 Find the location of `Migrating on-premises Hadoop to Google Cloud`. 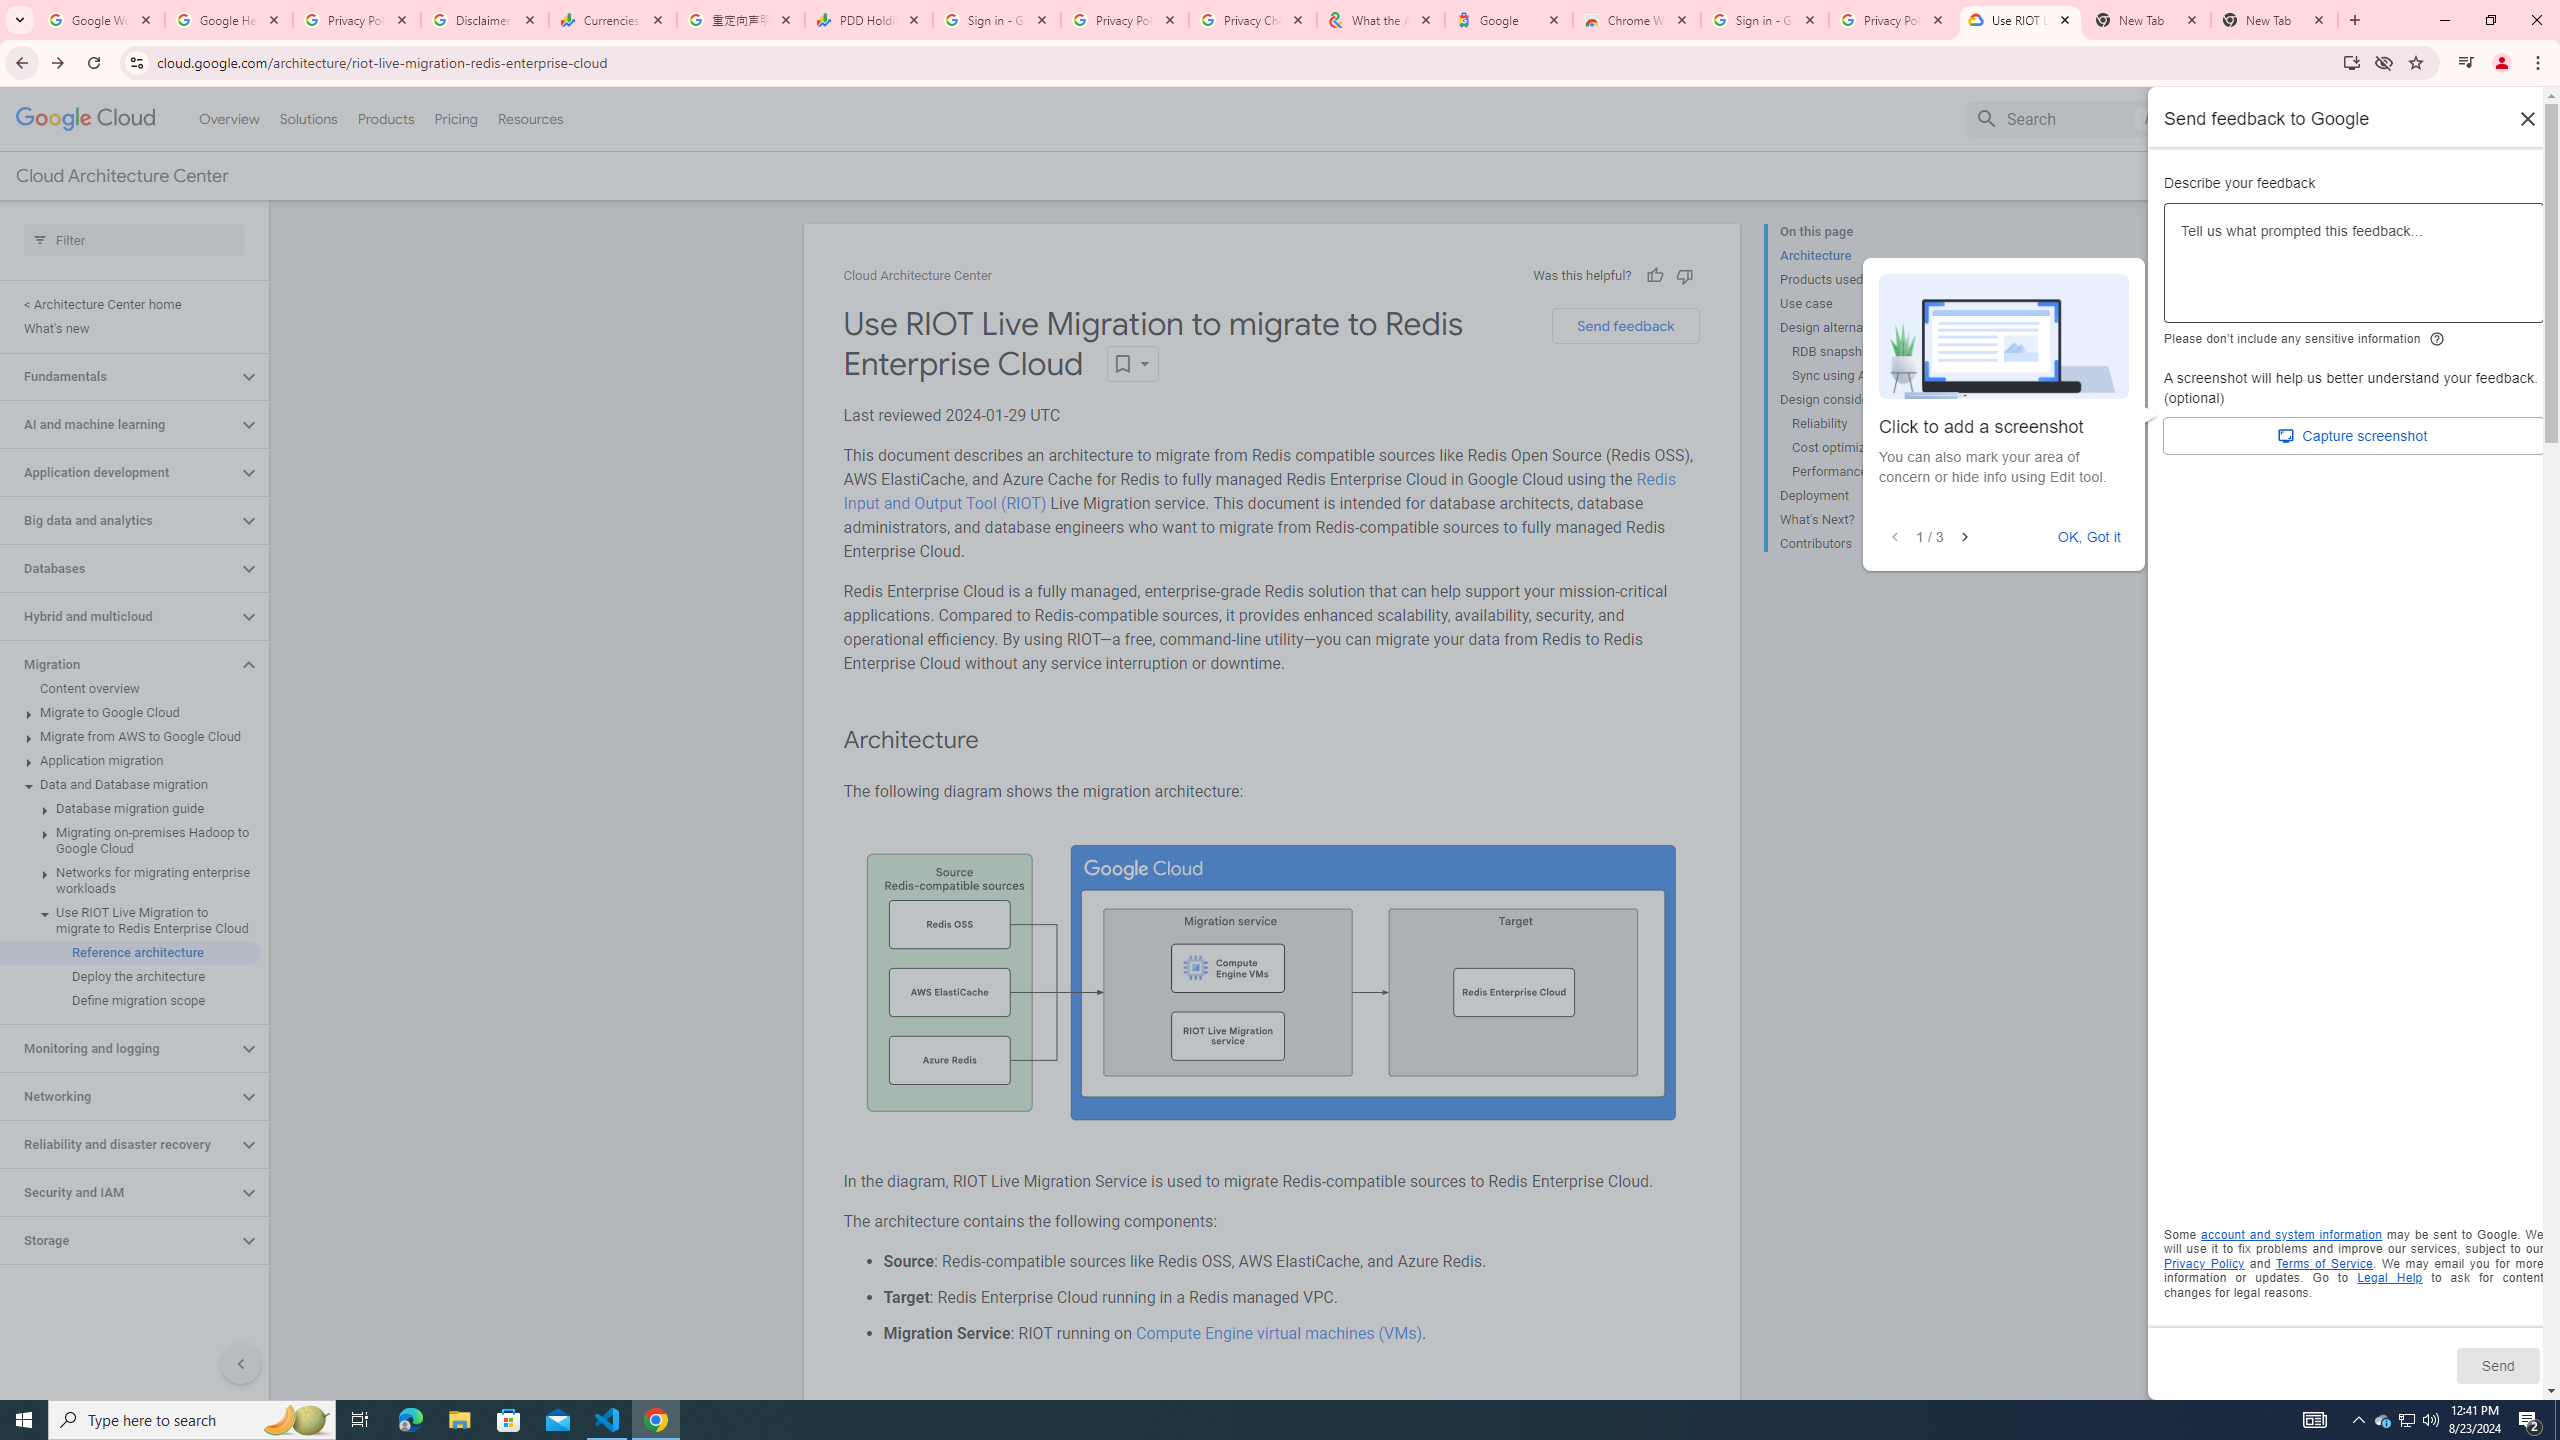

Migrating on-premises Hadoop to Google Cloud is located at coordinates (130, 840).